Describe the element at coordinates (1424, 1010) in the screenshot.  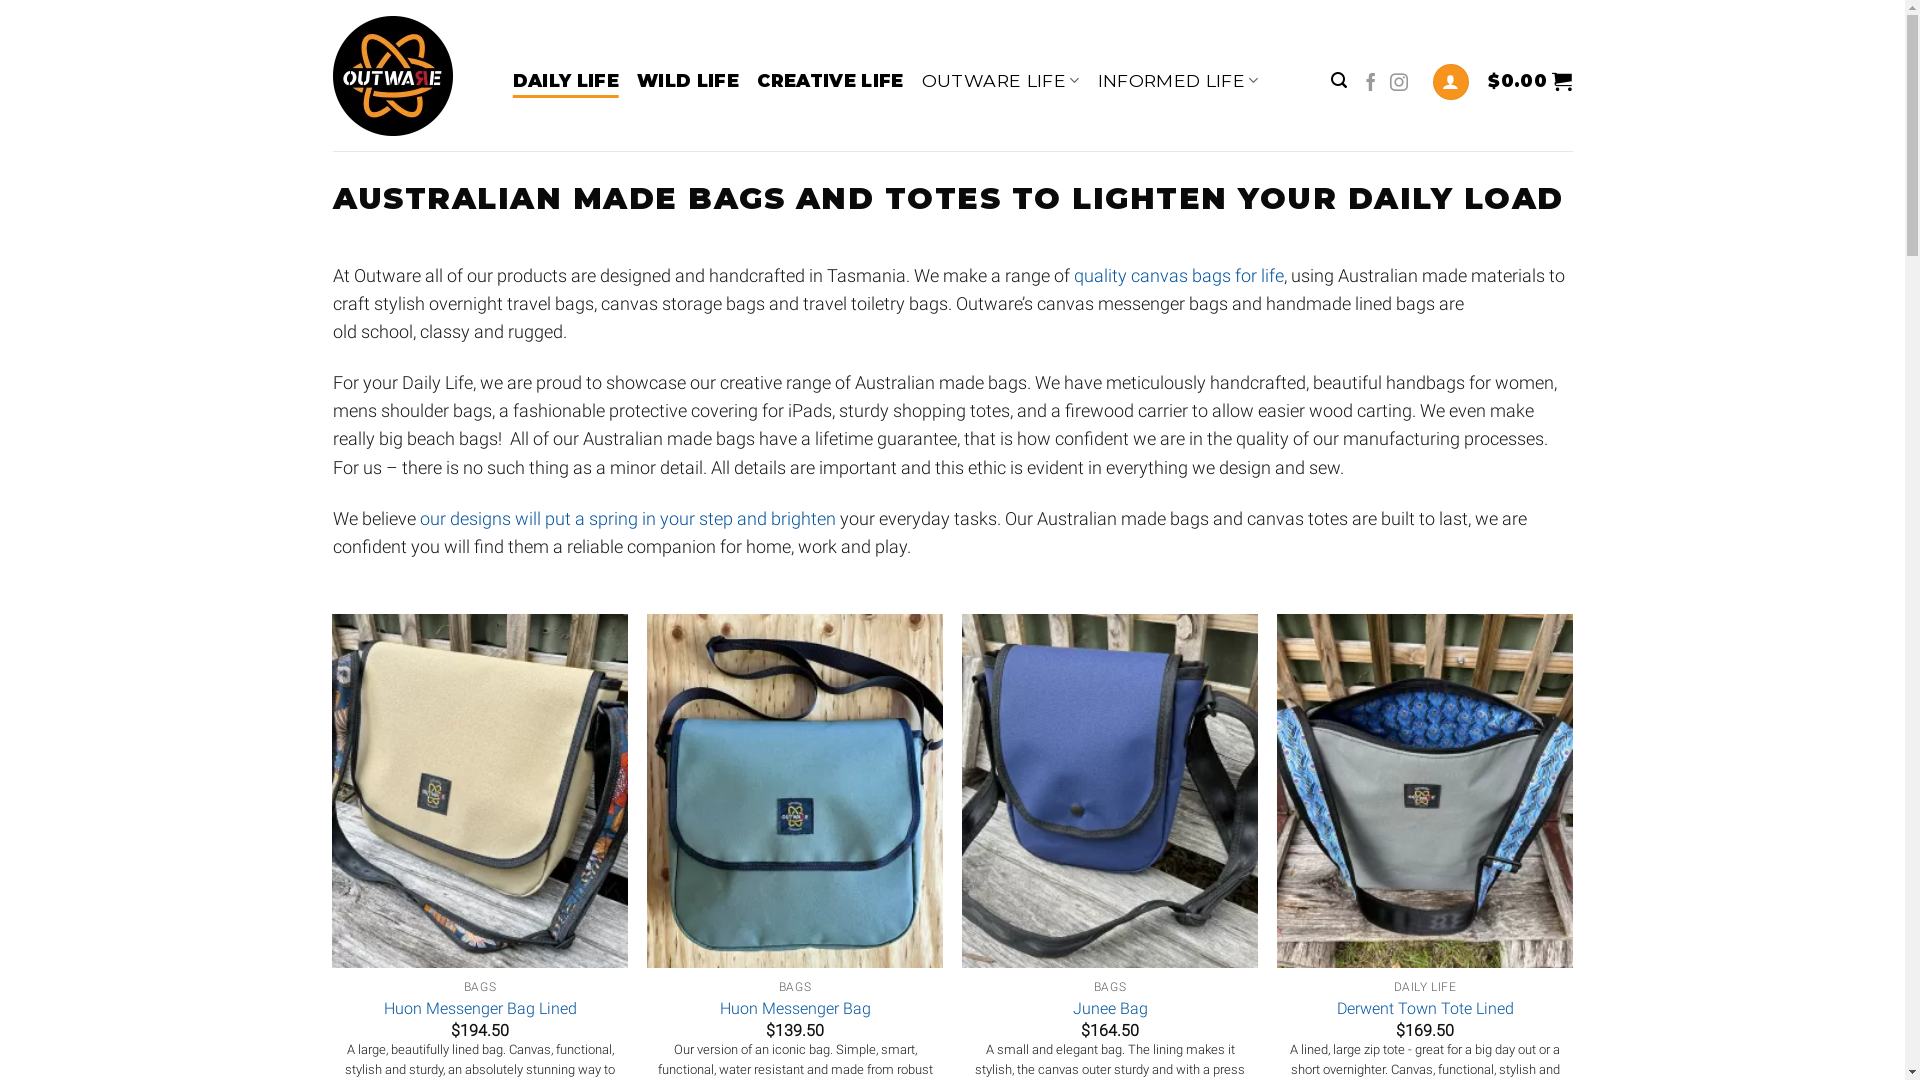
I see `Derwent Town Tote Lined` at that location.